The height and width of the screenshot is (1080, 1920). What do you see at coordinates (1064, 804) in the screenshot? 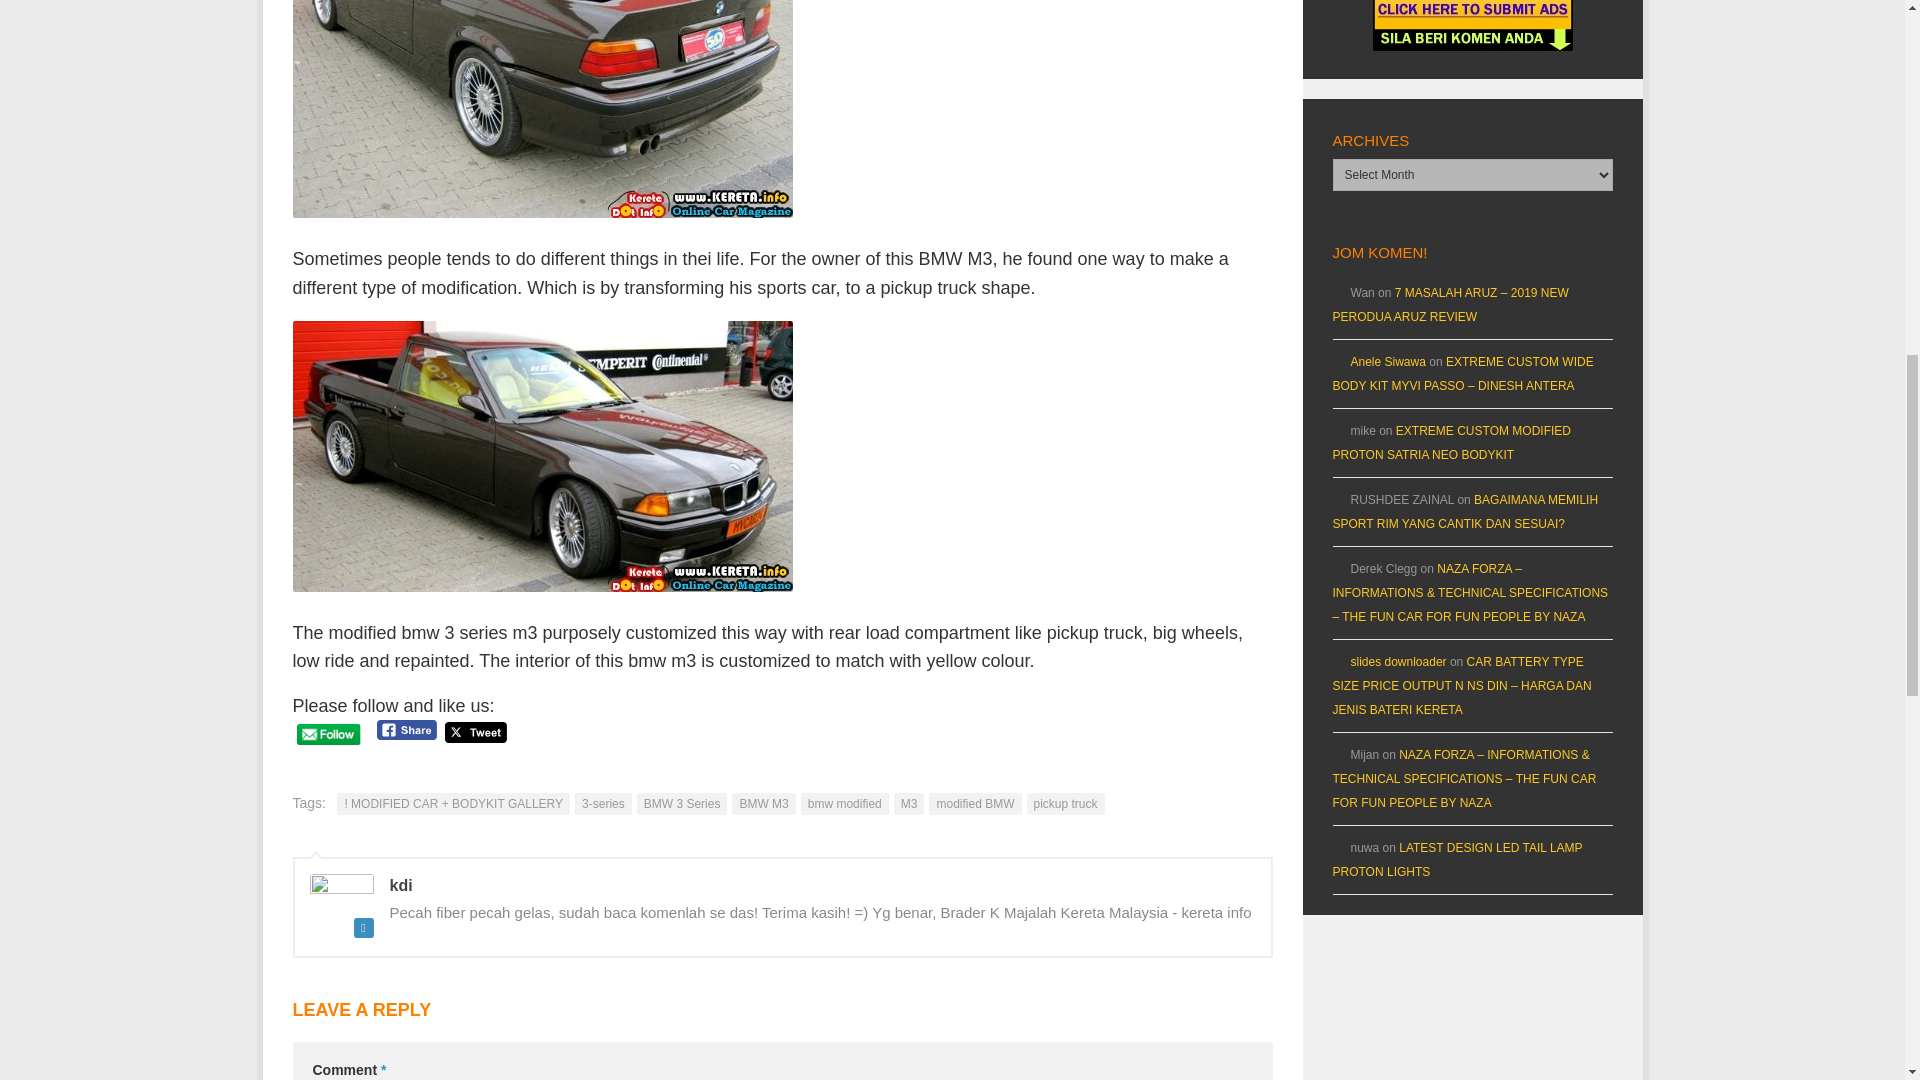
I see `pickup truck` at bounding box center [1064, 804].